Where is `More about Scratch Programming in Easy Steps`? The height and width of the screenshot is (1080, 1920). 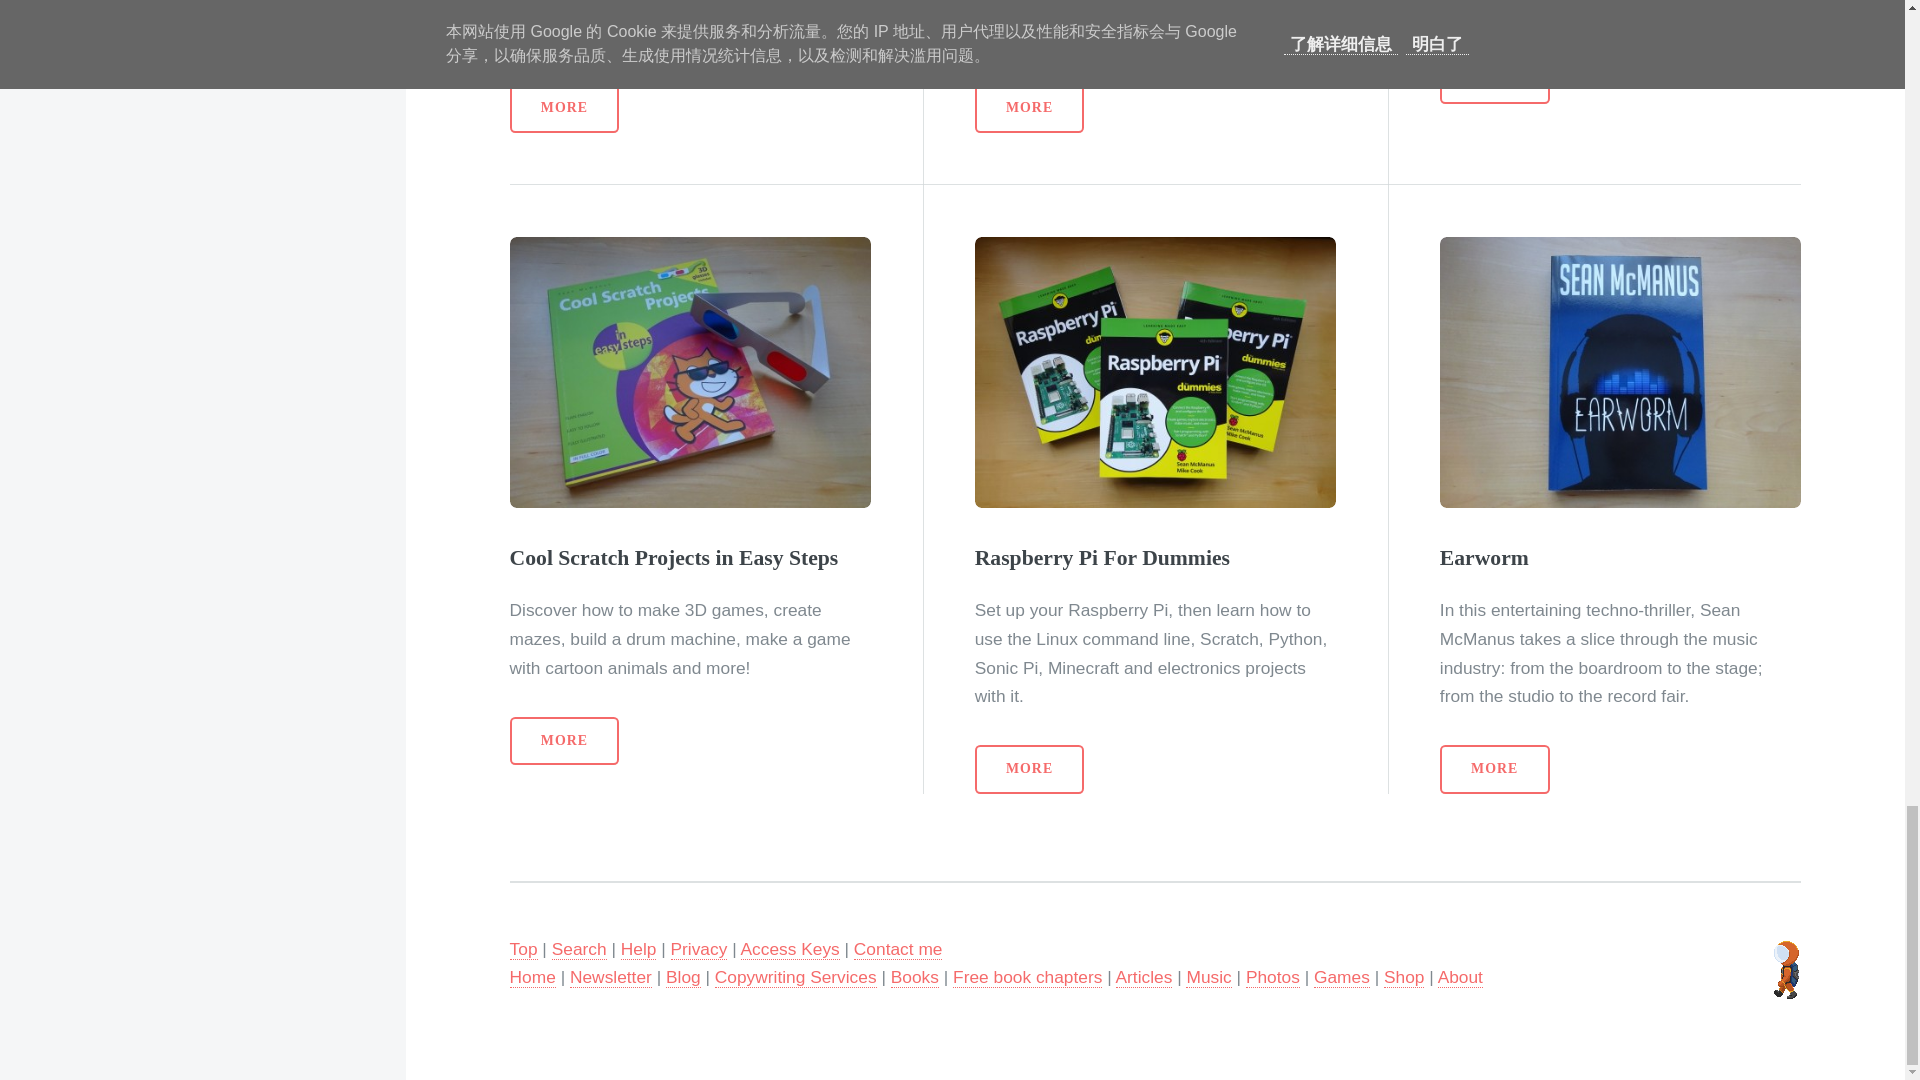 More about Scratch Programming in Easy Steps is located at coordinates (1030, 108).